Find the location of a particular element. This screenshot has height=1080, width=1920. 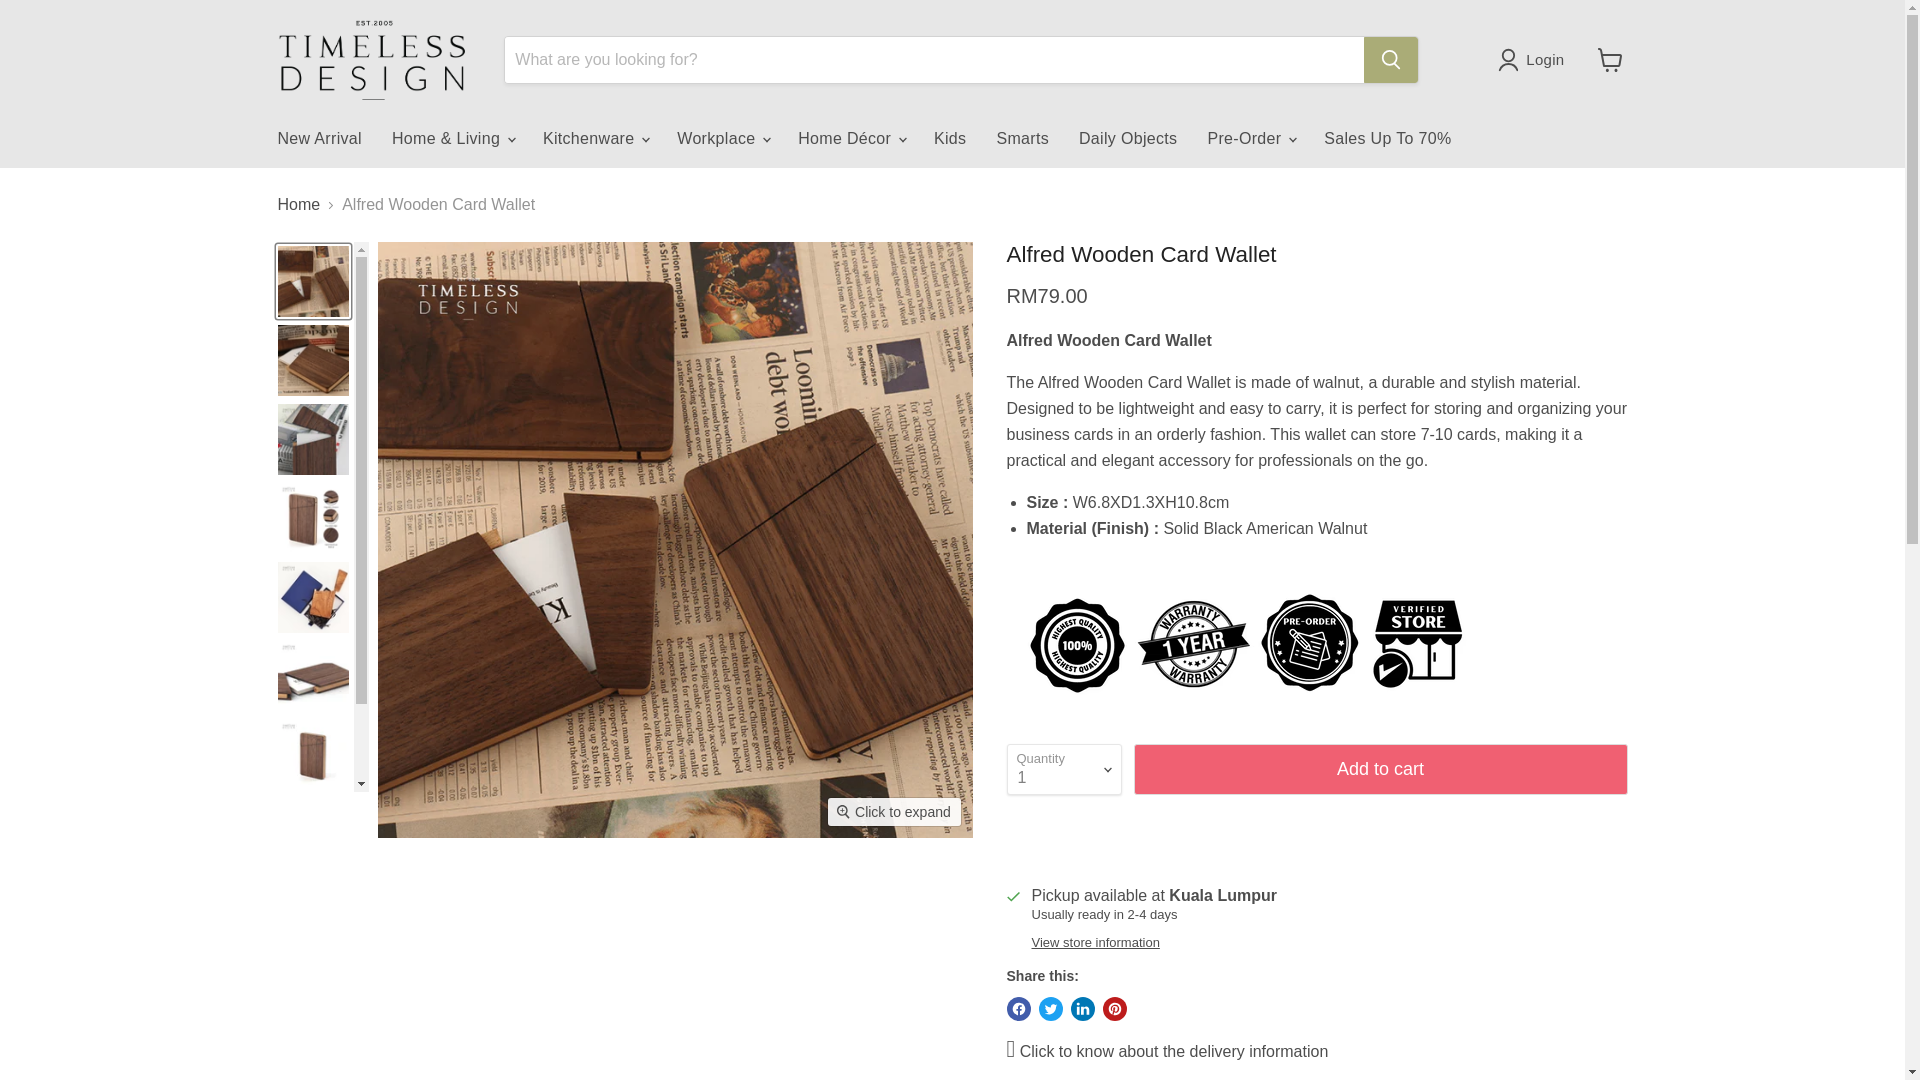

New Arrival is located at coordinates (318, 138).